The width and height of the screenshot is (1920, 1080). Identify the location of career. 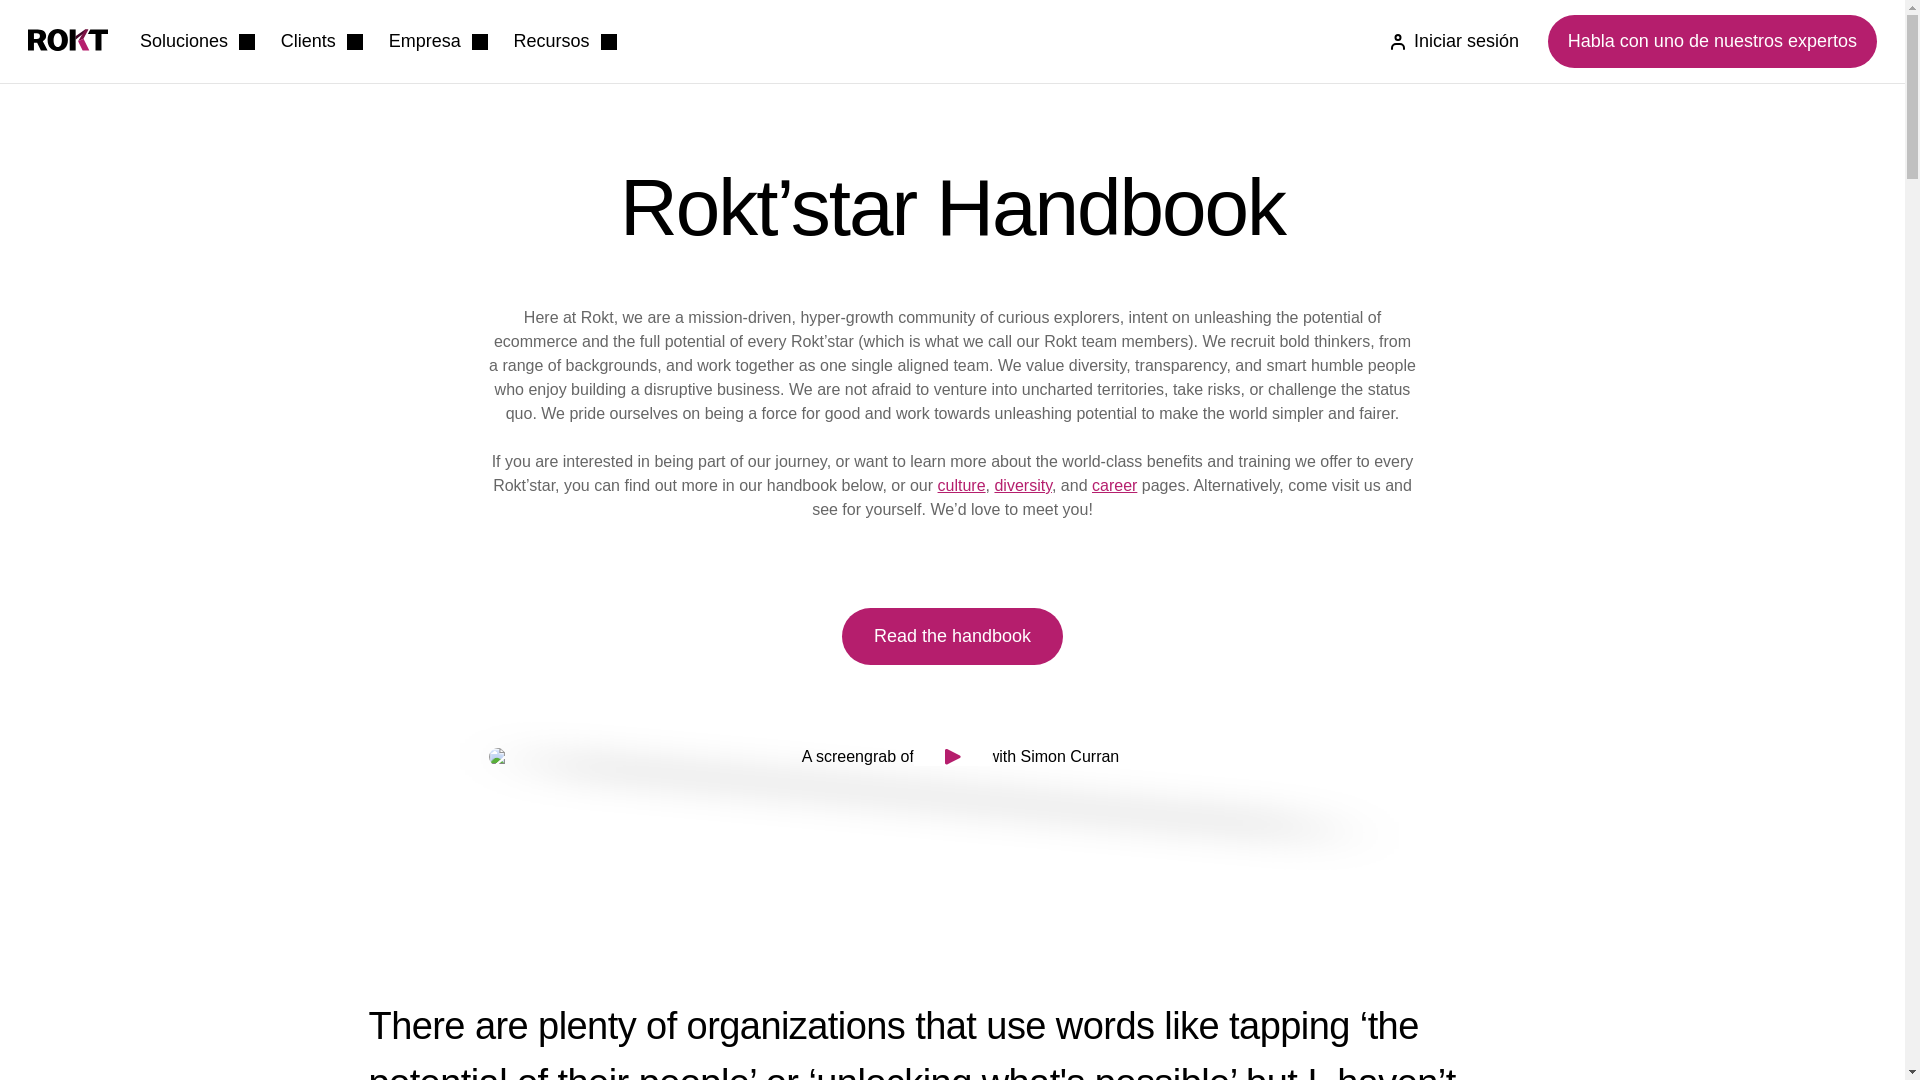
(1114, 485).